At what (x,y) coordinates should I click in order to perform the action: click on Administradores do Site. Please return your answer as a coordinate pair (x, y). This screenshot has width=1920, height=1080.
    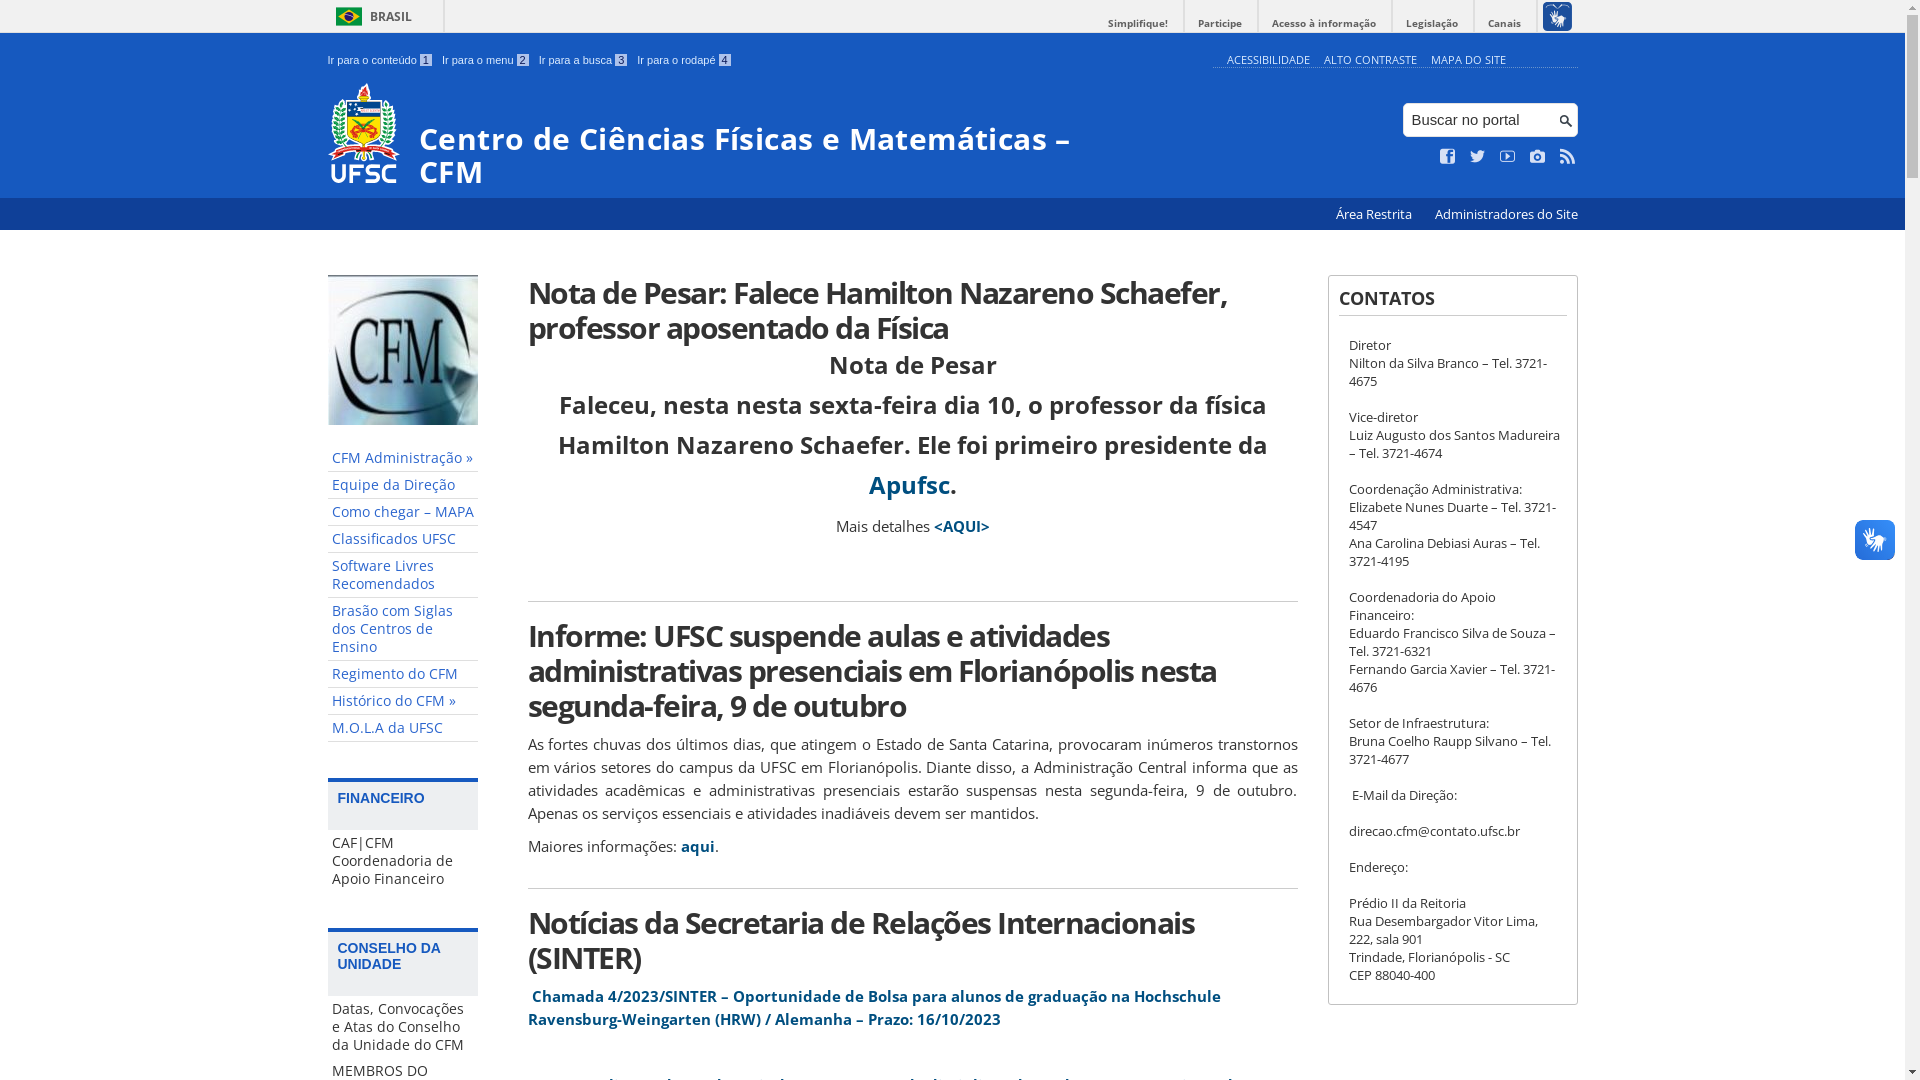
    Looking at the image, I should click on (1506, 214).